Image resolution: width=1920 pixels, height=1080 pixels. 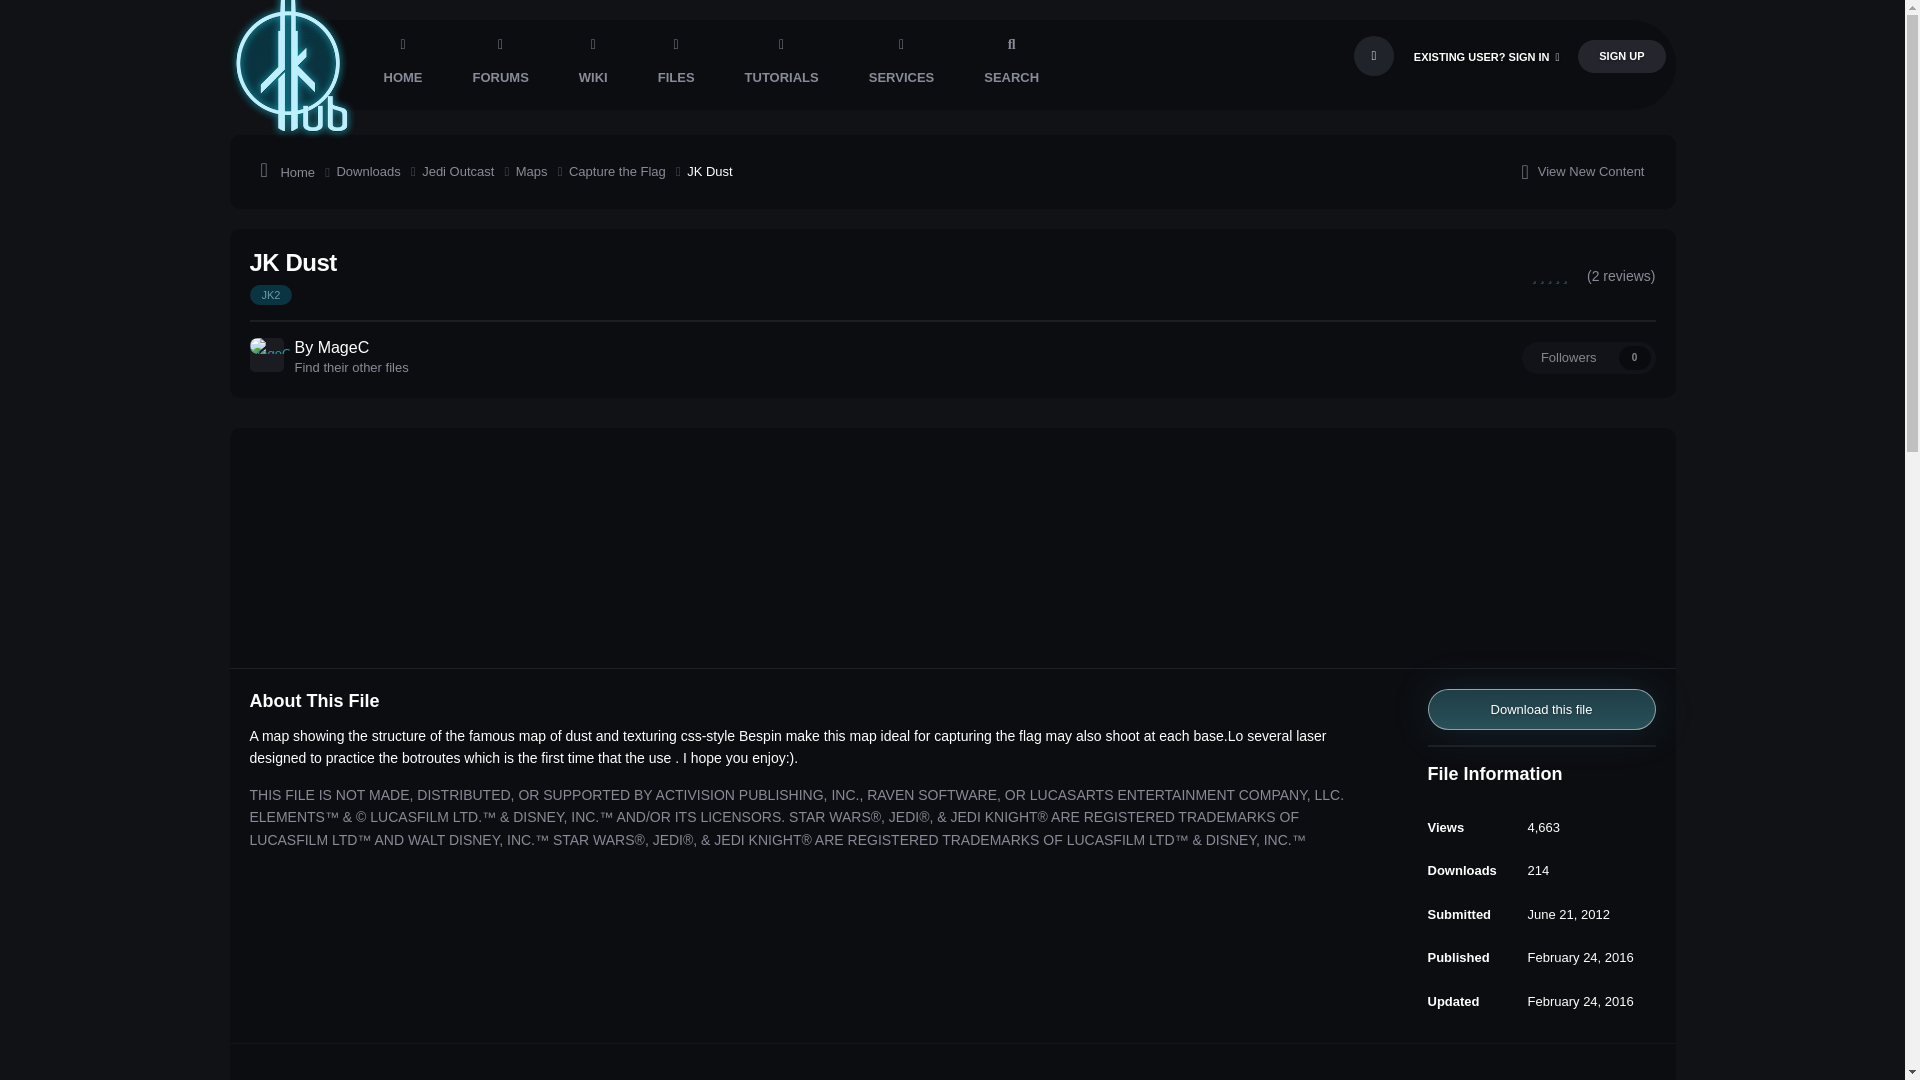 I want to click on Go to MageC's profile, so click(x=266, y=354).